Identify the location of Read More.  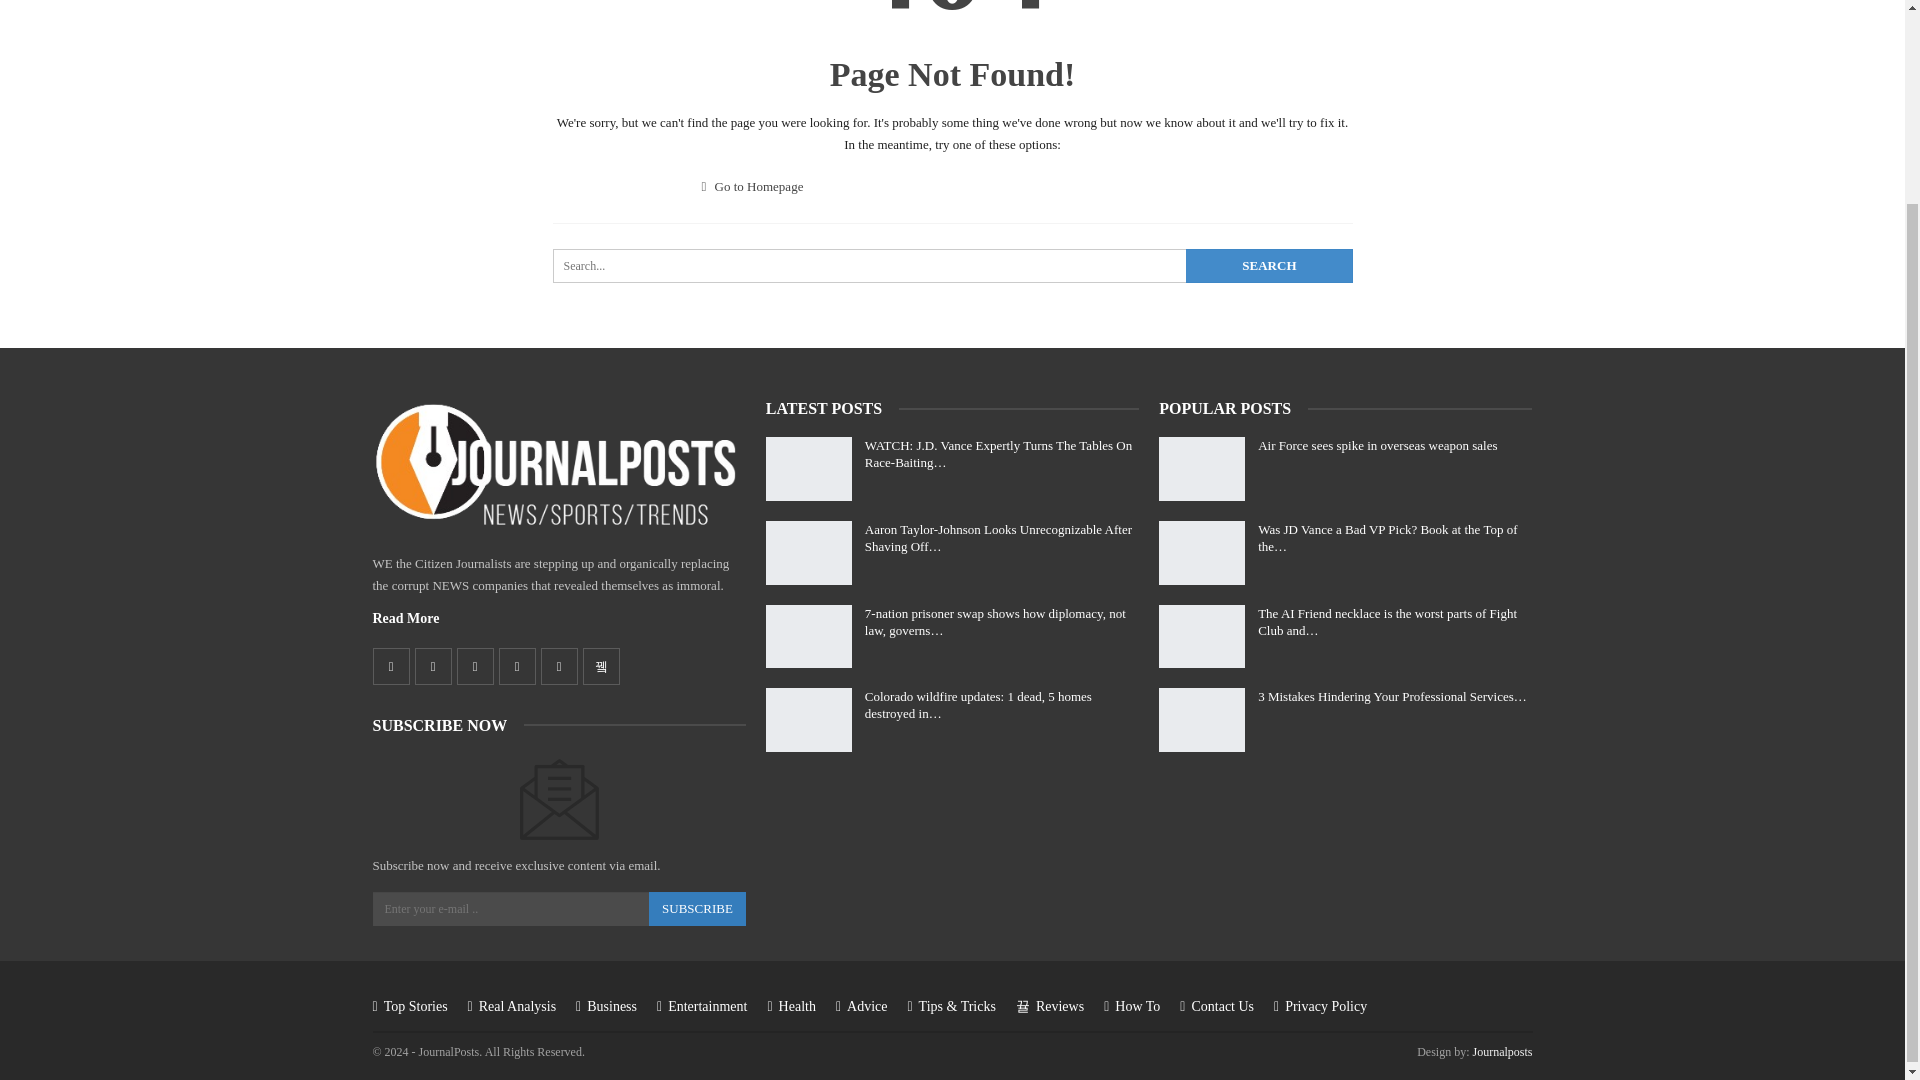
(406, 618).